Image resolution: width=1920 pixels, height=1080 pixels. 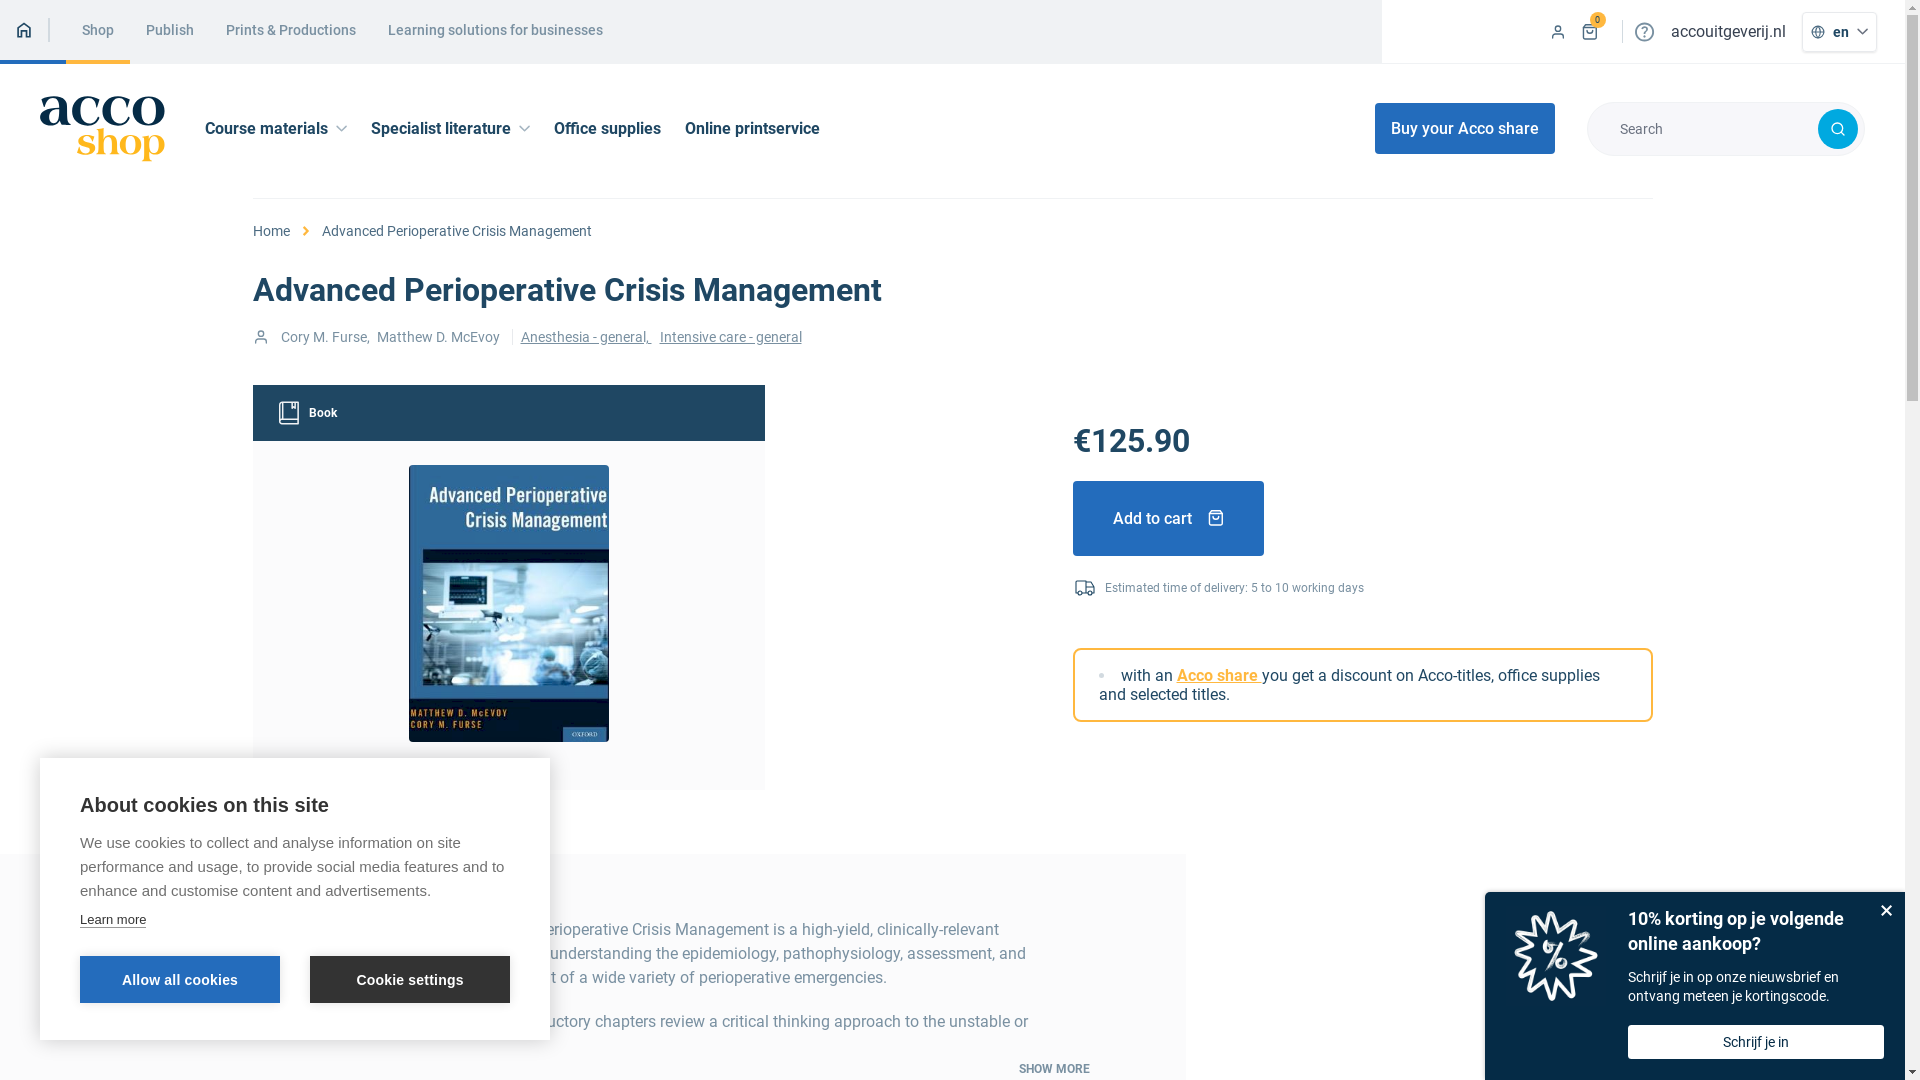 What do you see at coordinates (98, 32) in the screenshot?
I see `Shop` at bounding box center [98, 32].